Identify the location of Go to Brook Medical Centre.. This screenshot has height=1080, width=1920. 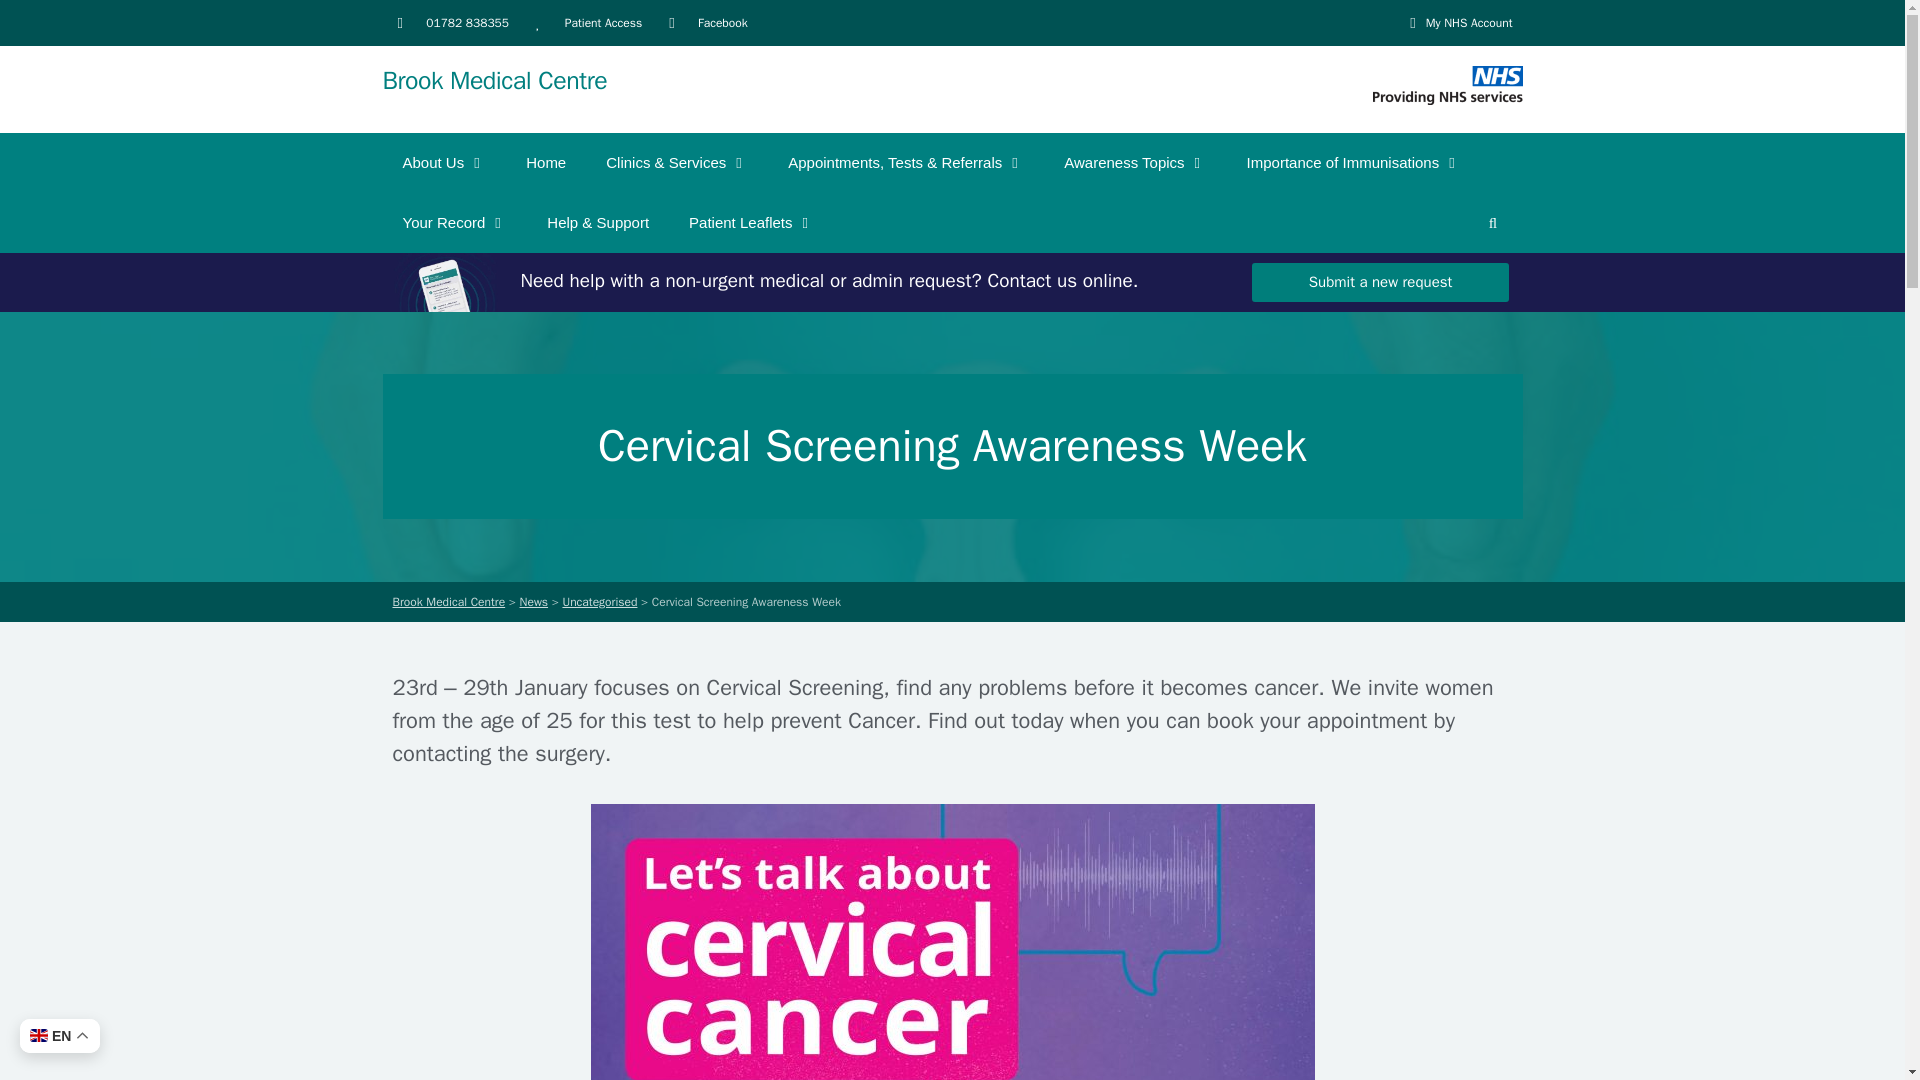
(448, 602).